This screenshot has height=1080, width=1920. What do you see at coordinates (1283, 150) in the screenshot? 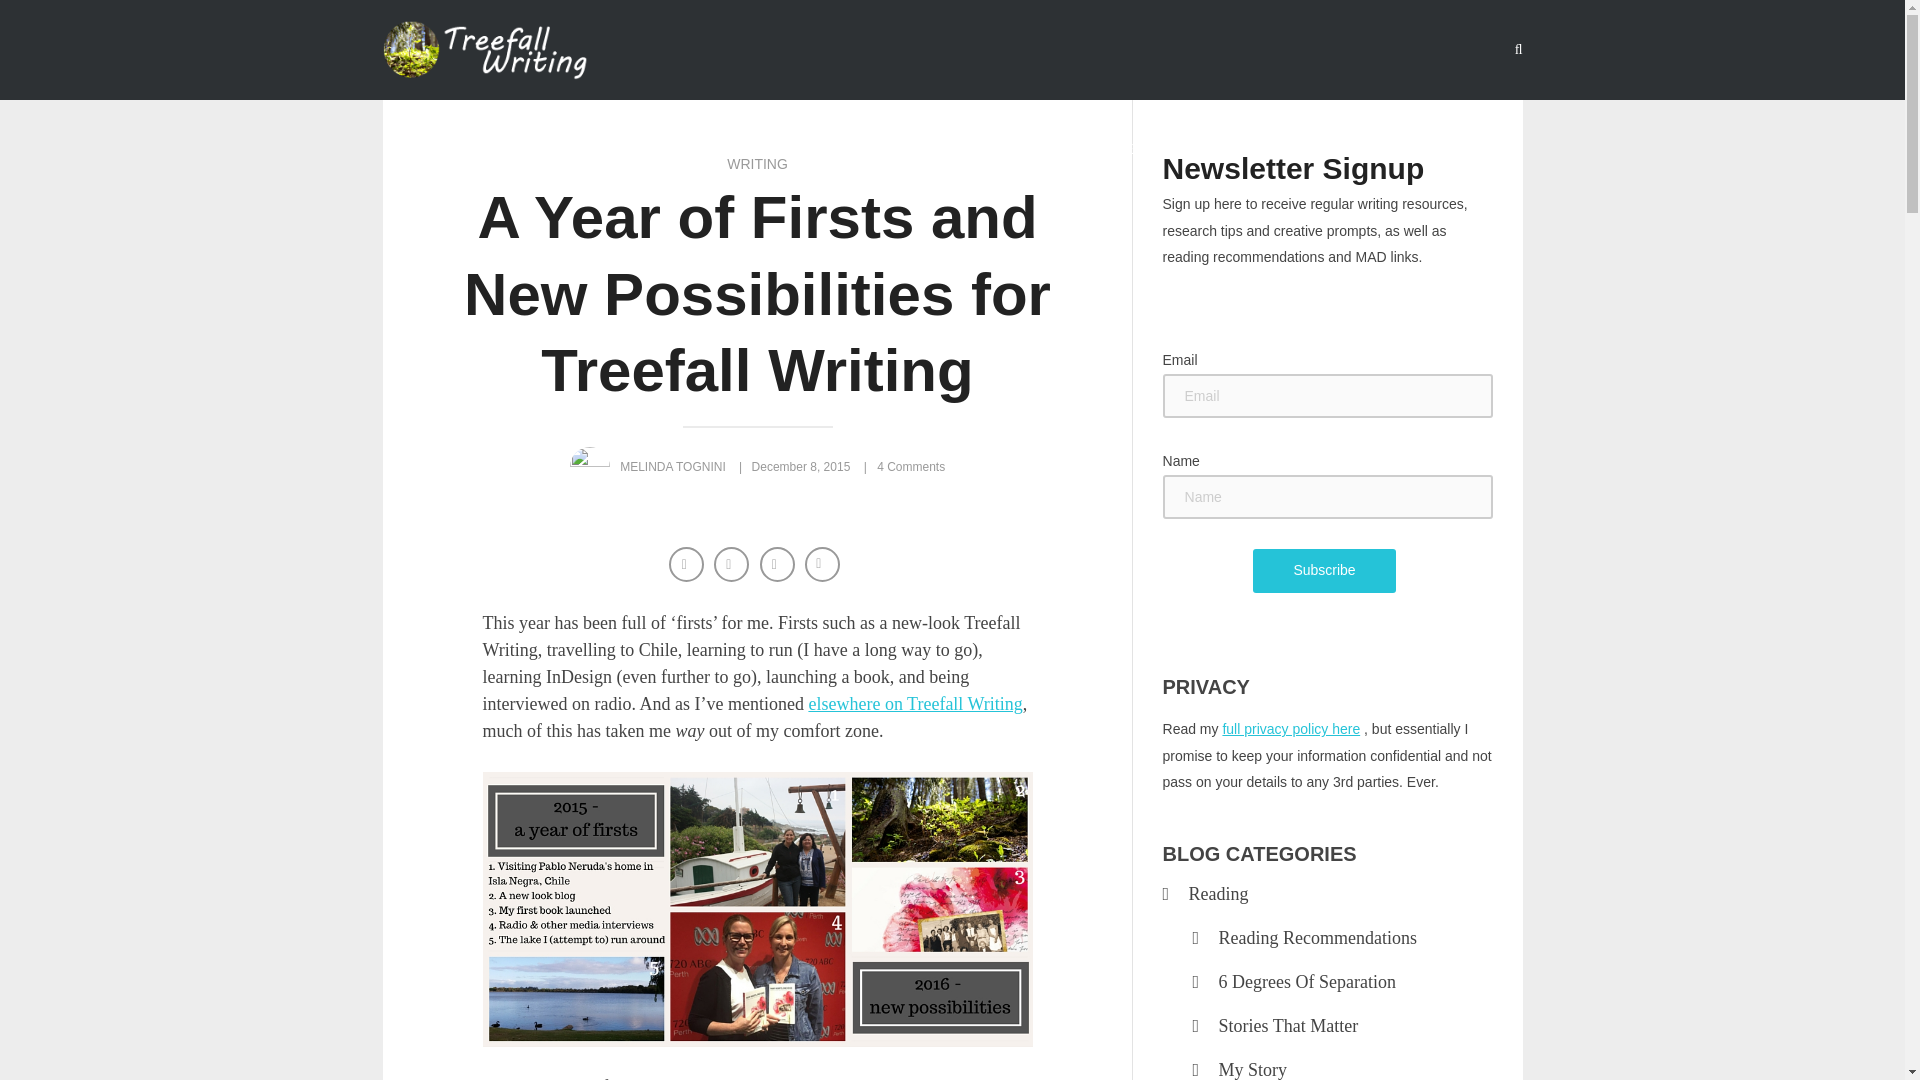
I see `WORK WITH ME` at bounding box center [1283, 150].